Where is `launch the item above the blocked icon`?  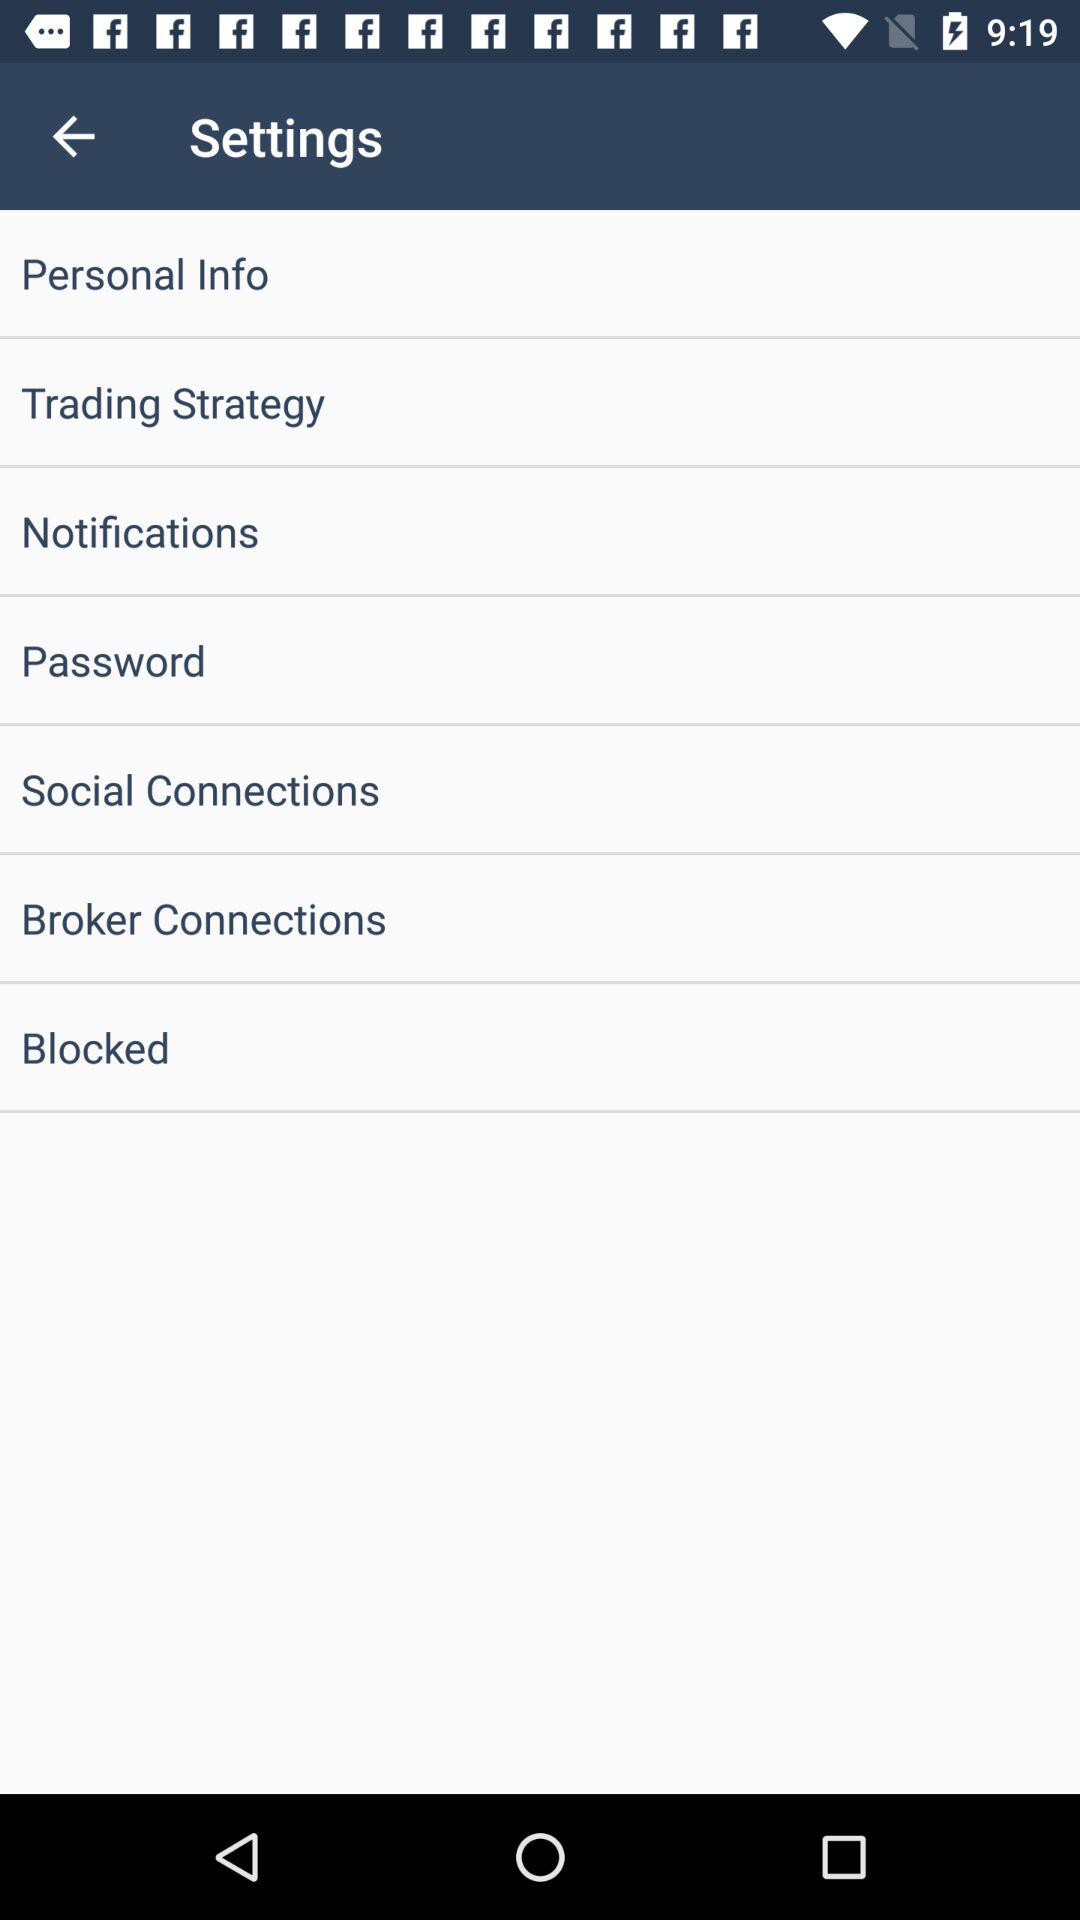 launch the item above the blocked icon is located at coordinates (540, 918).